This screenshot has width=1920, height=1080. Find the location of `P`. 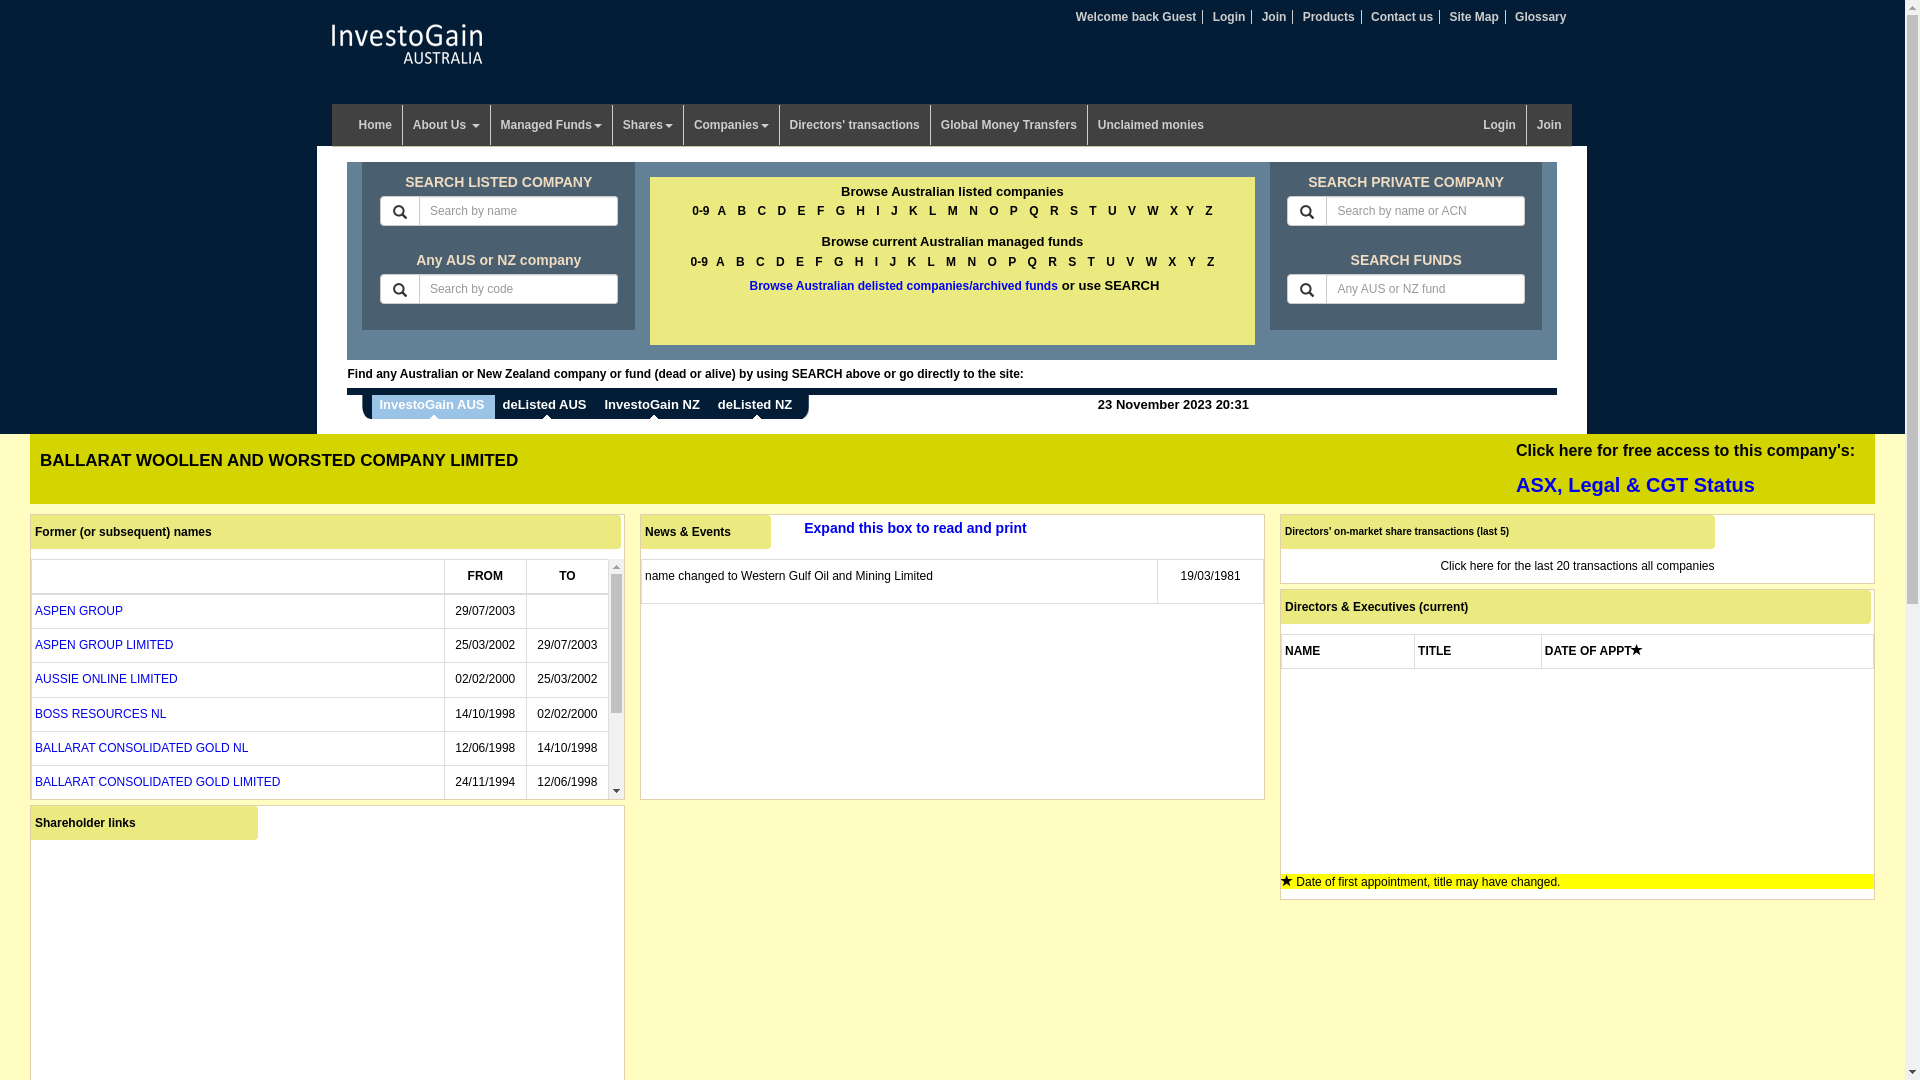

P is located at coordinates (1013, 211).